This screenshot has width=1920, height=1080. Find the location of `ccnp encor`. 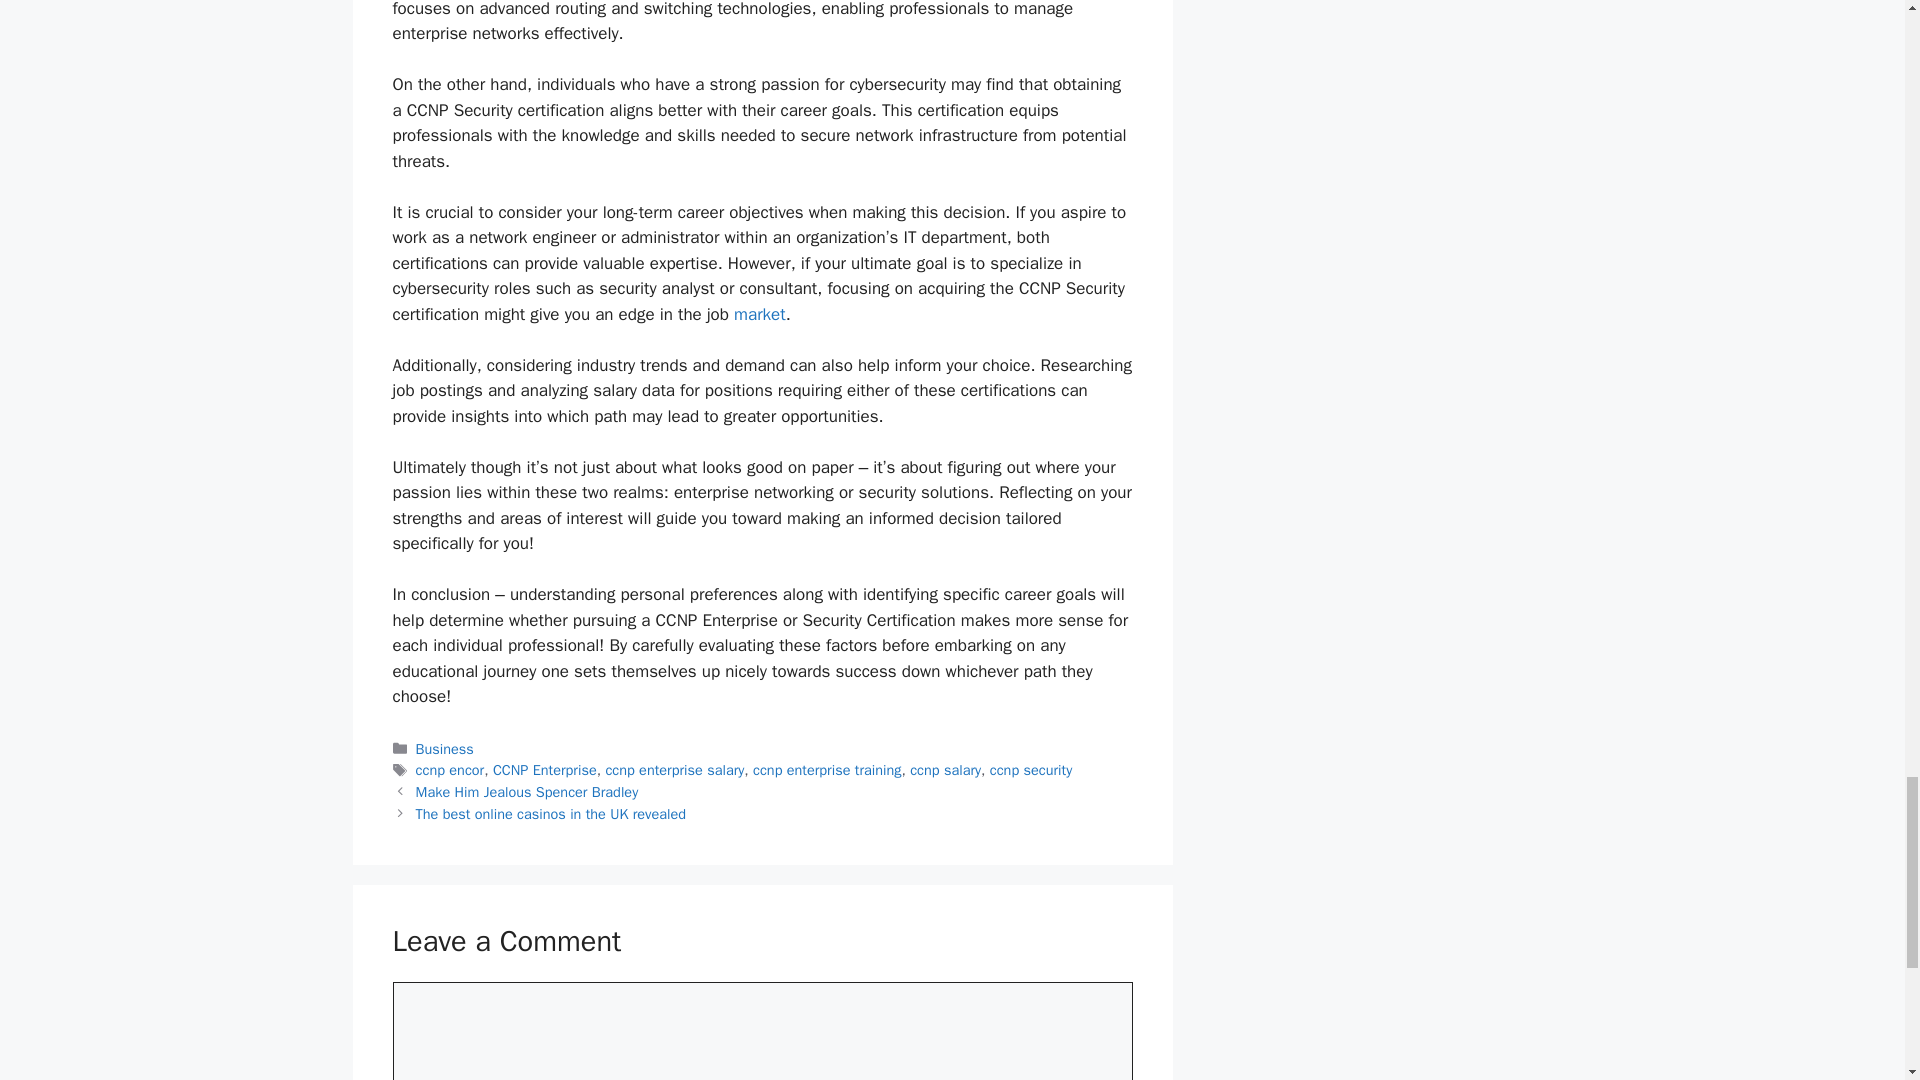

ccnp encor is located at coordinates (450, 770).